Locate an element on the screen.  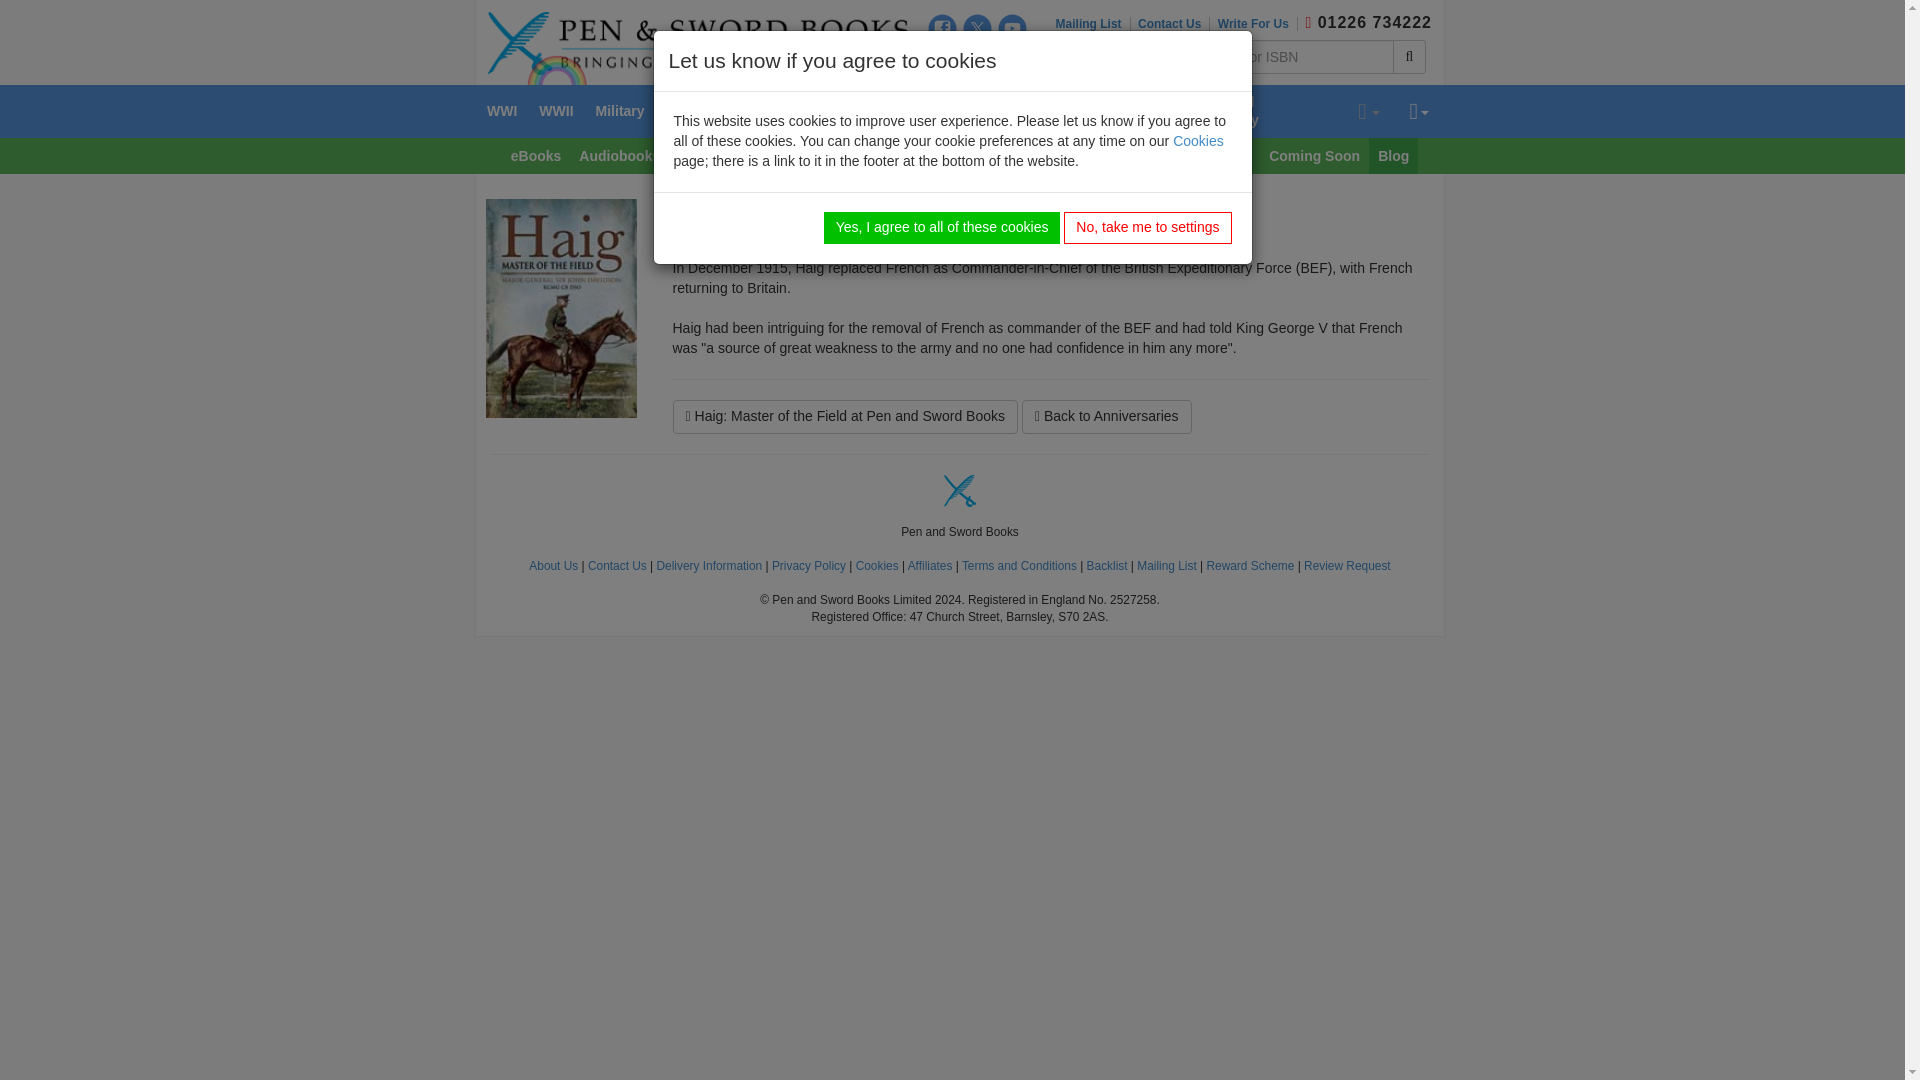
Your basket is empty is located at coordinates (1368, 112).